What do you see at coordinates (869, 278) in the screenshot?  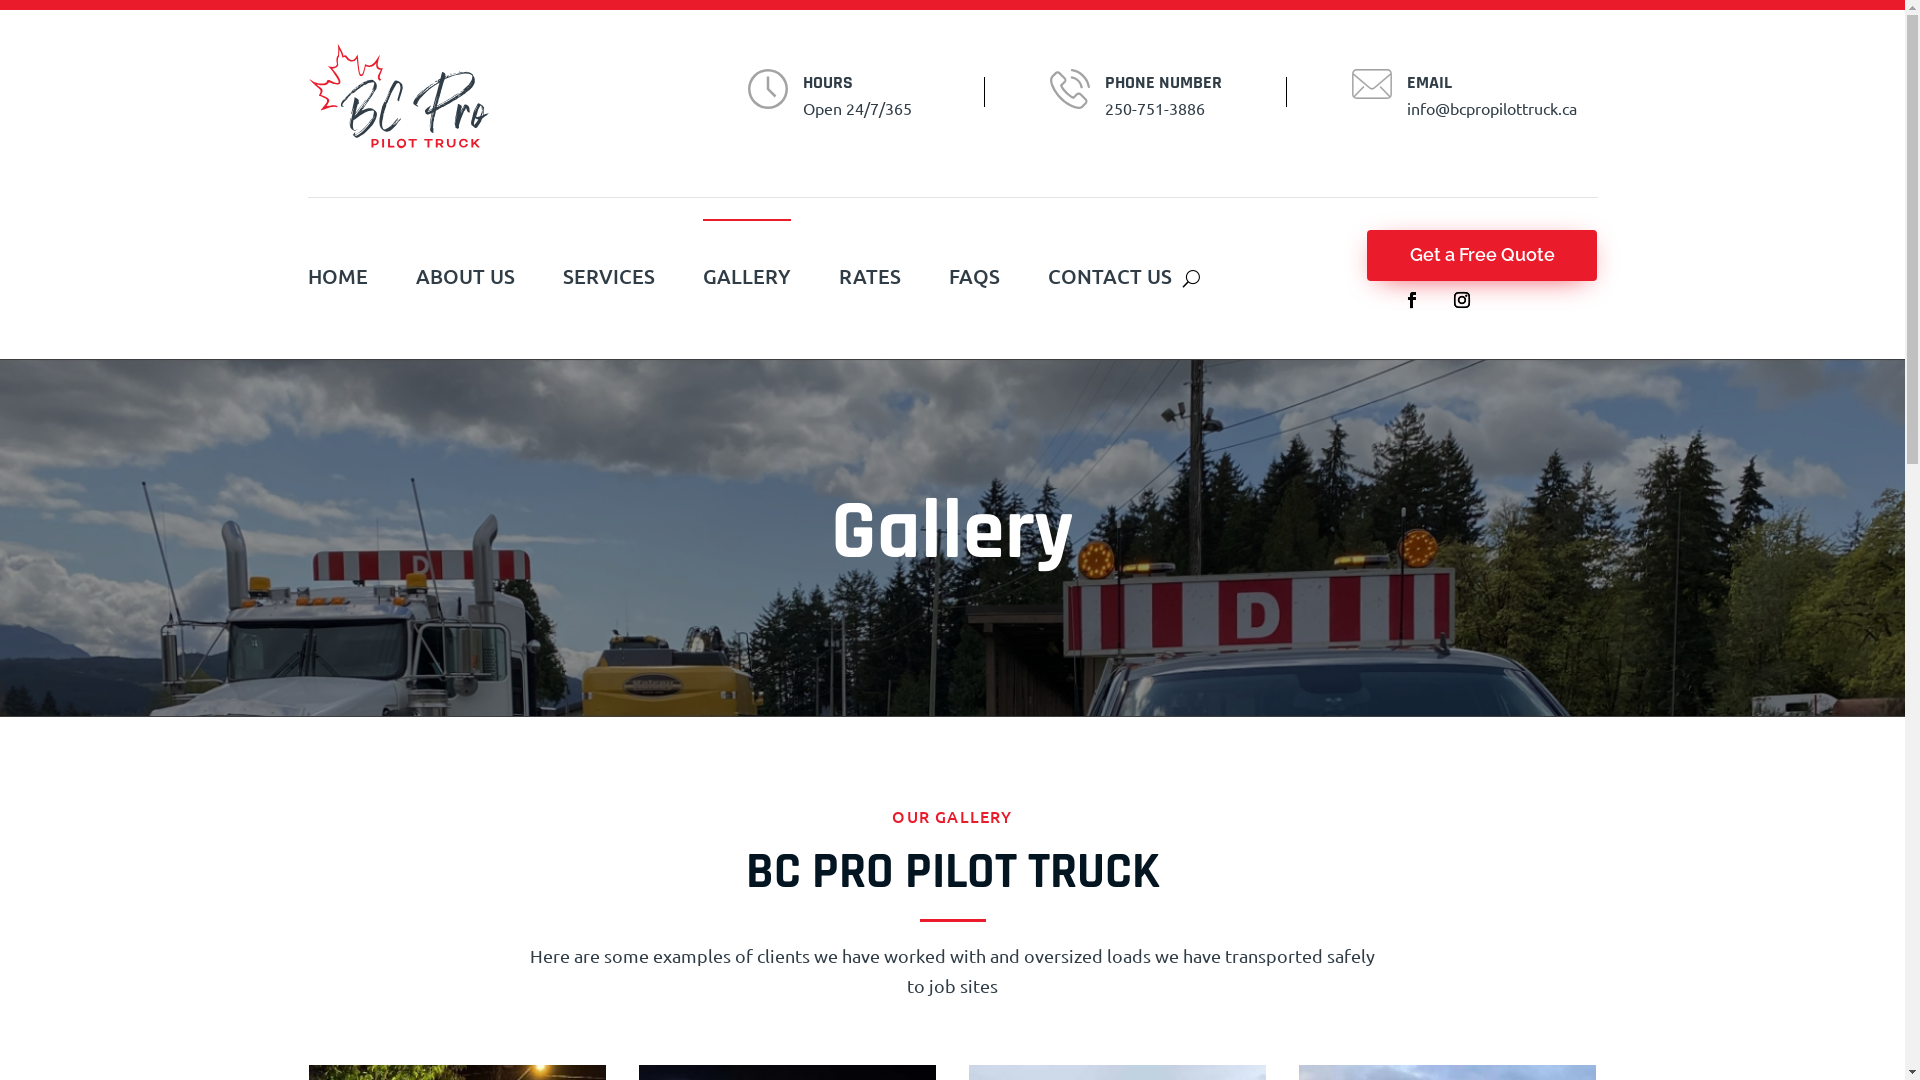 I see `RATES` at bounding box center [869, 278].